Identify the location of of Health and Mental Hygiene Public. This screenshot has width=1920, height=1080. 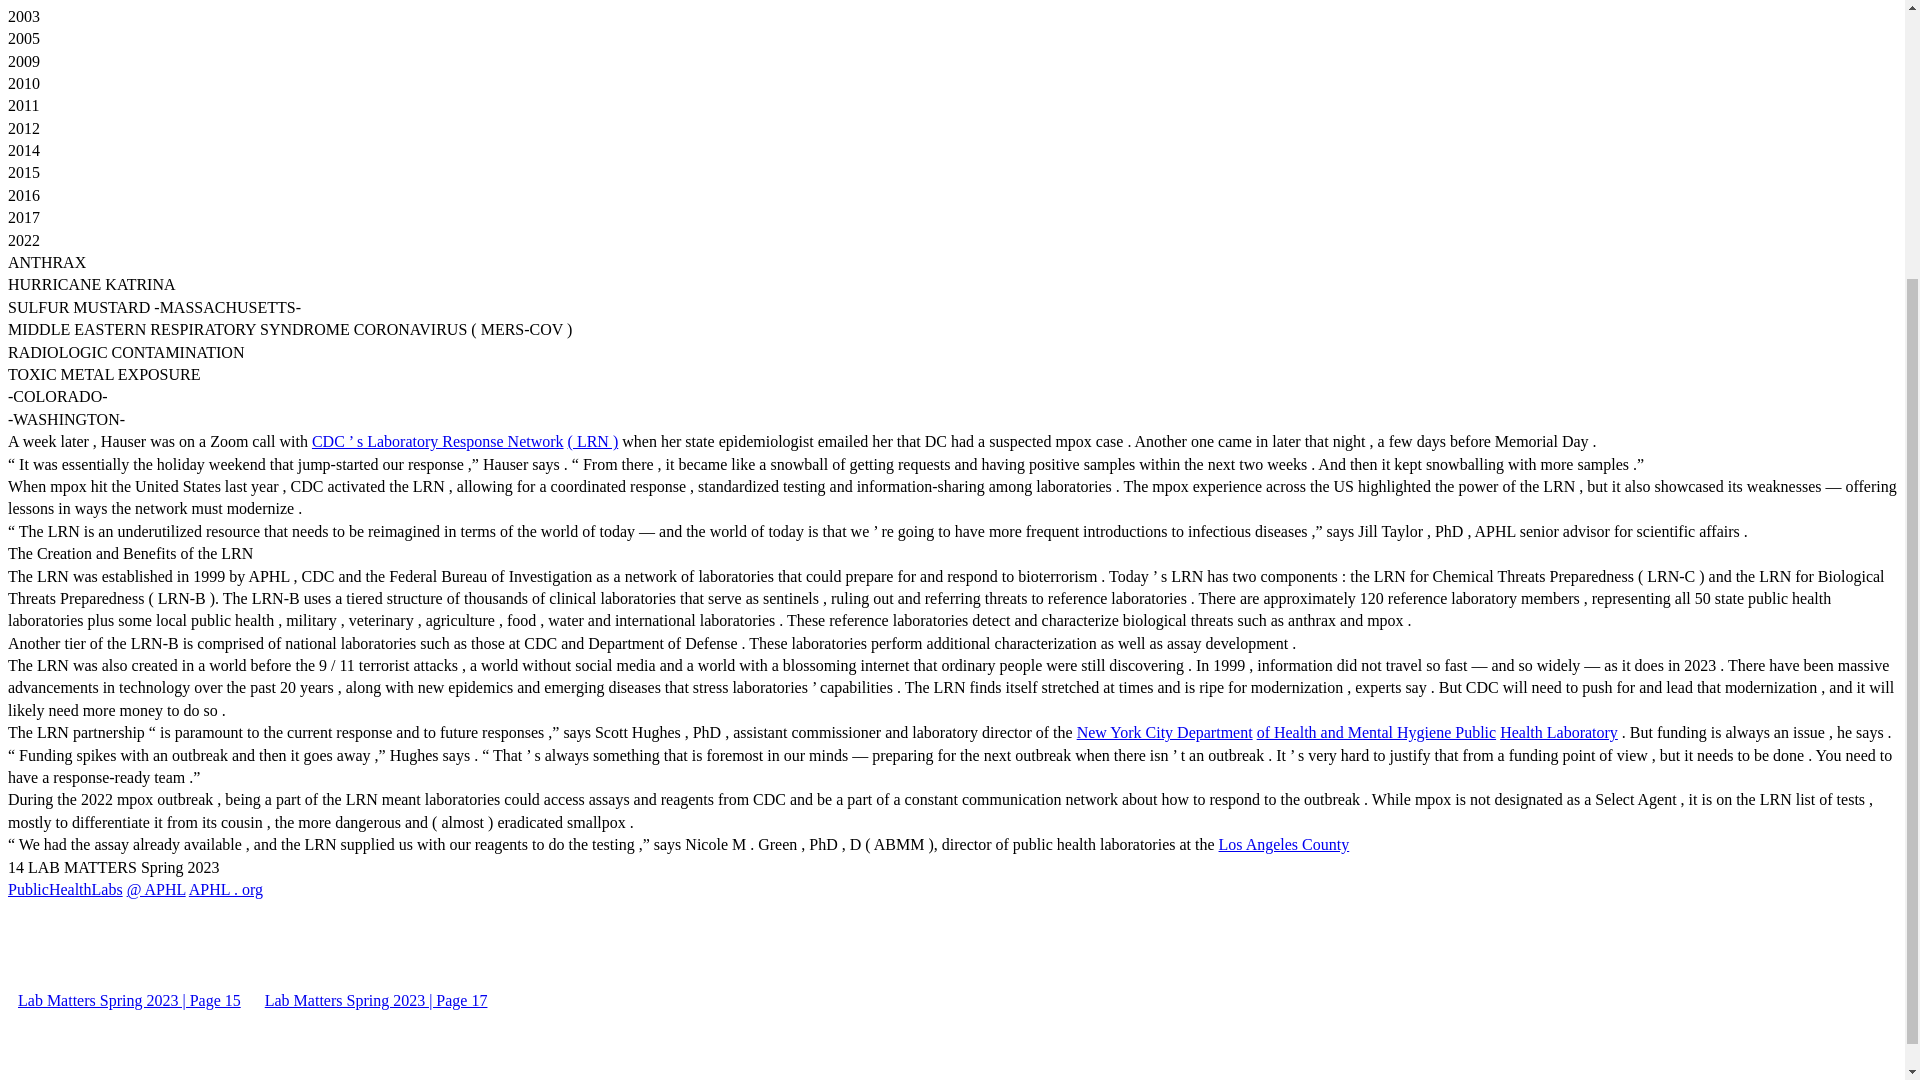
(1377, 732).